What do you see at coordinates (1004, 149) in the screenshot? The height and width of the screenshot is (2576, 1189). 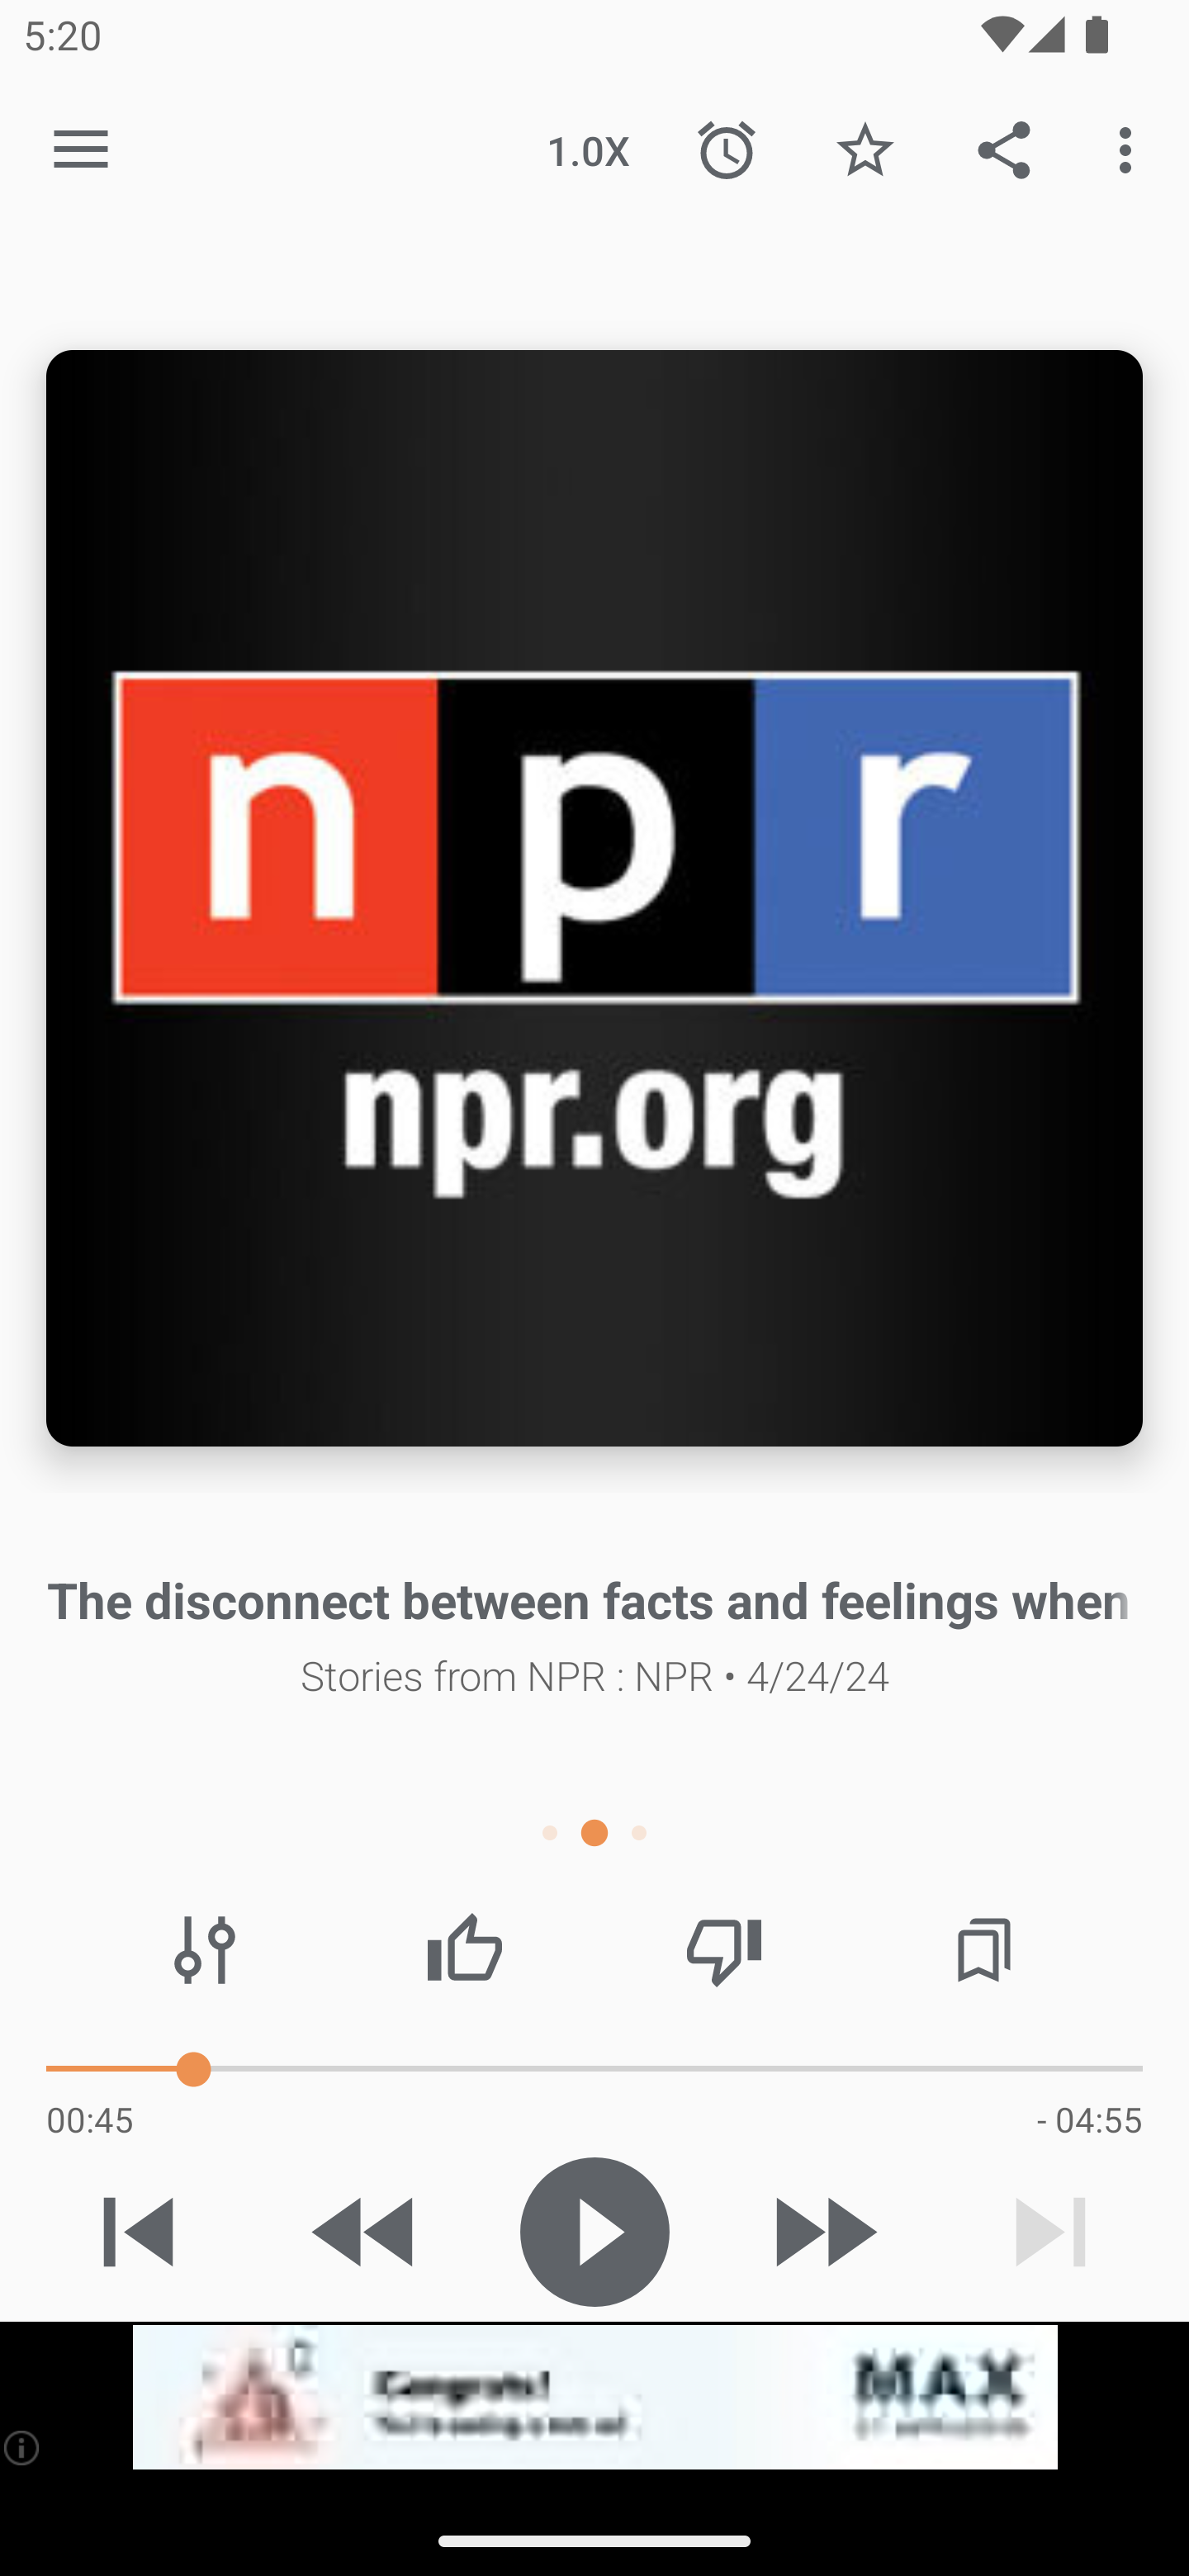 I see `Share` at bounding box center [1004, 149].